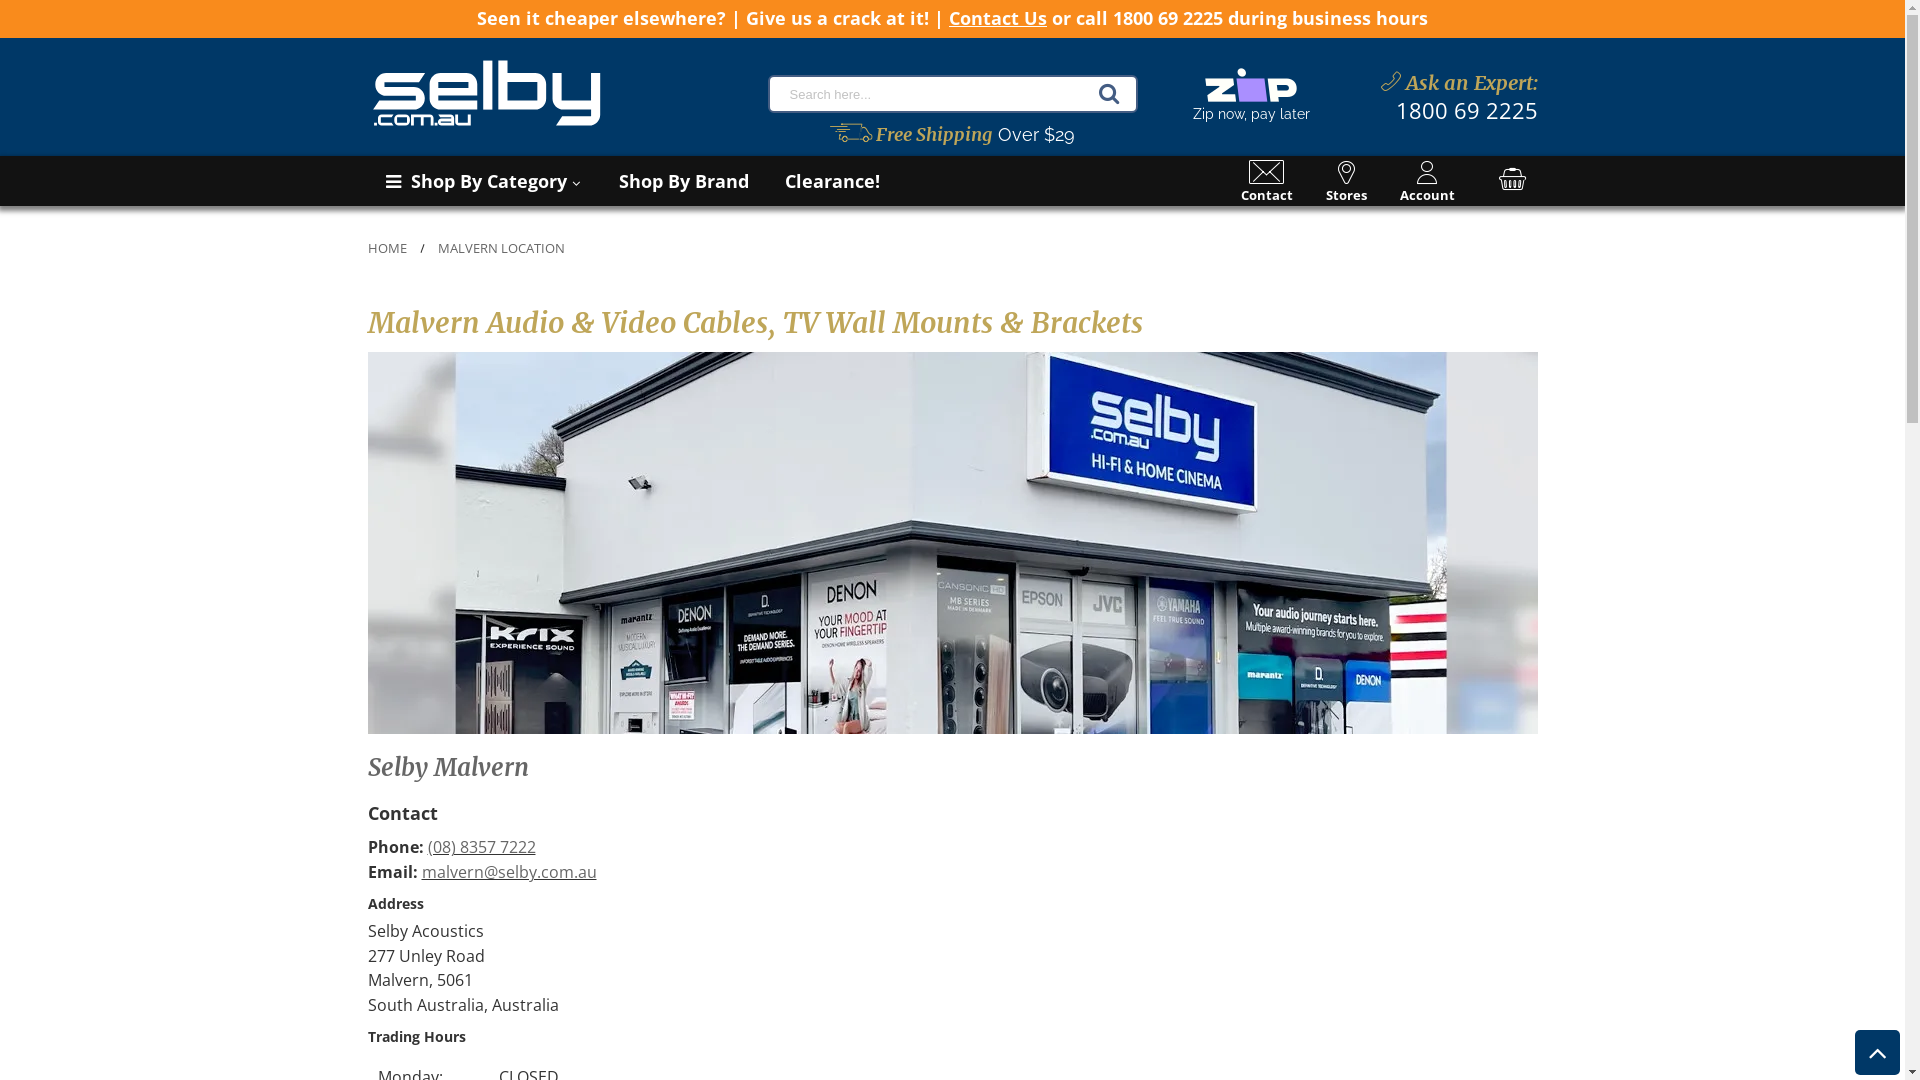 Image resolution: width=1920 pixels, height=1080 pixels. What do you see at coordinates (1266, 182) in the screenshot?
I see `Contact` at bounding box center [1266, 182].